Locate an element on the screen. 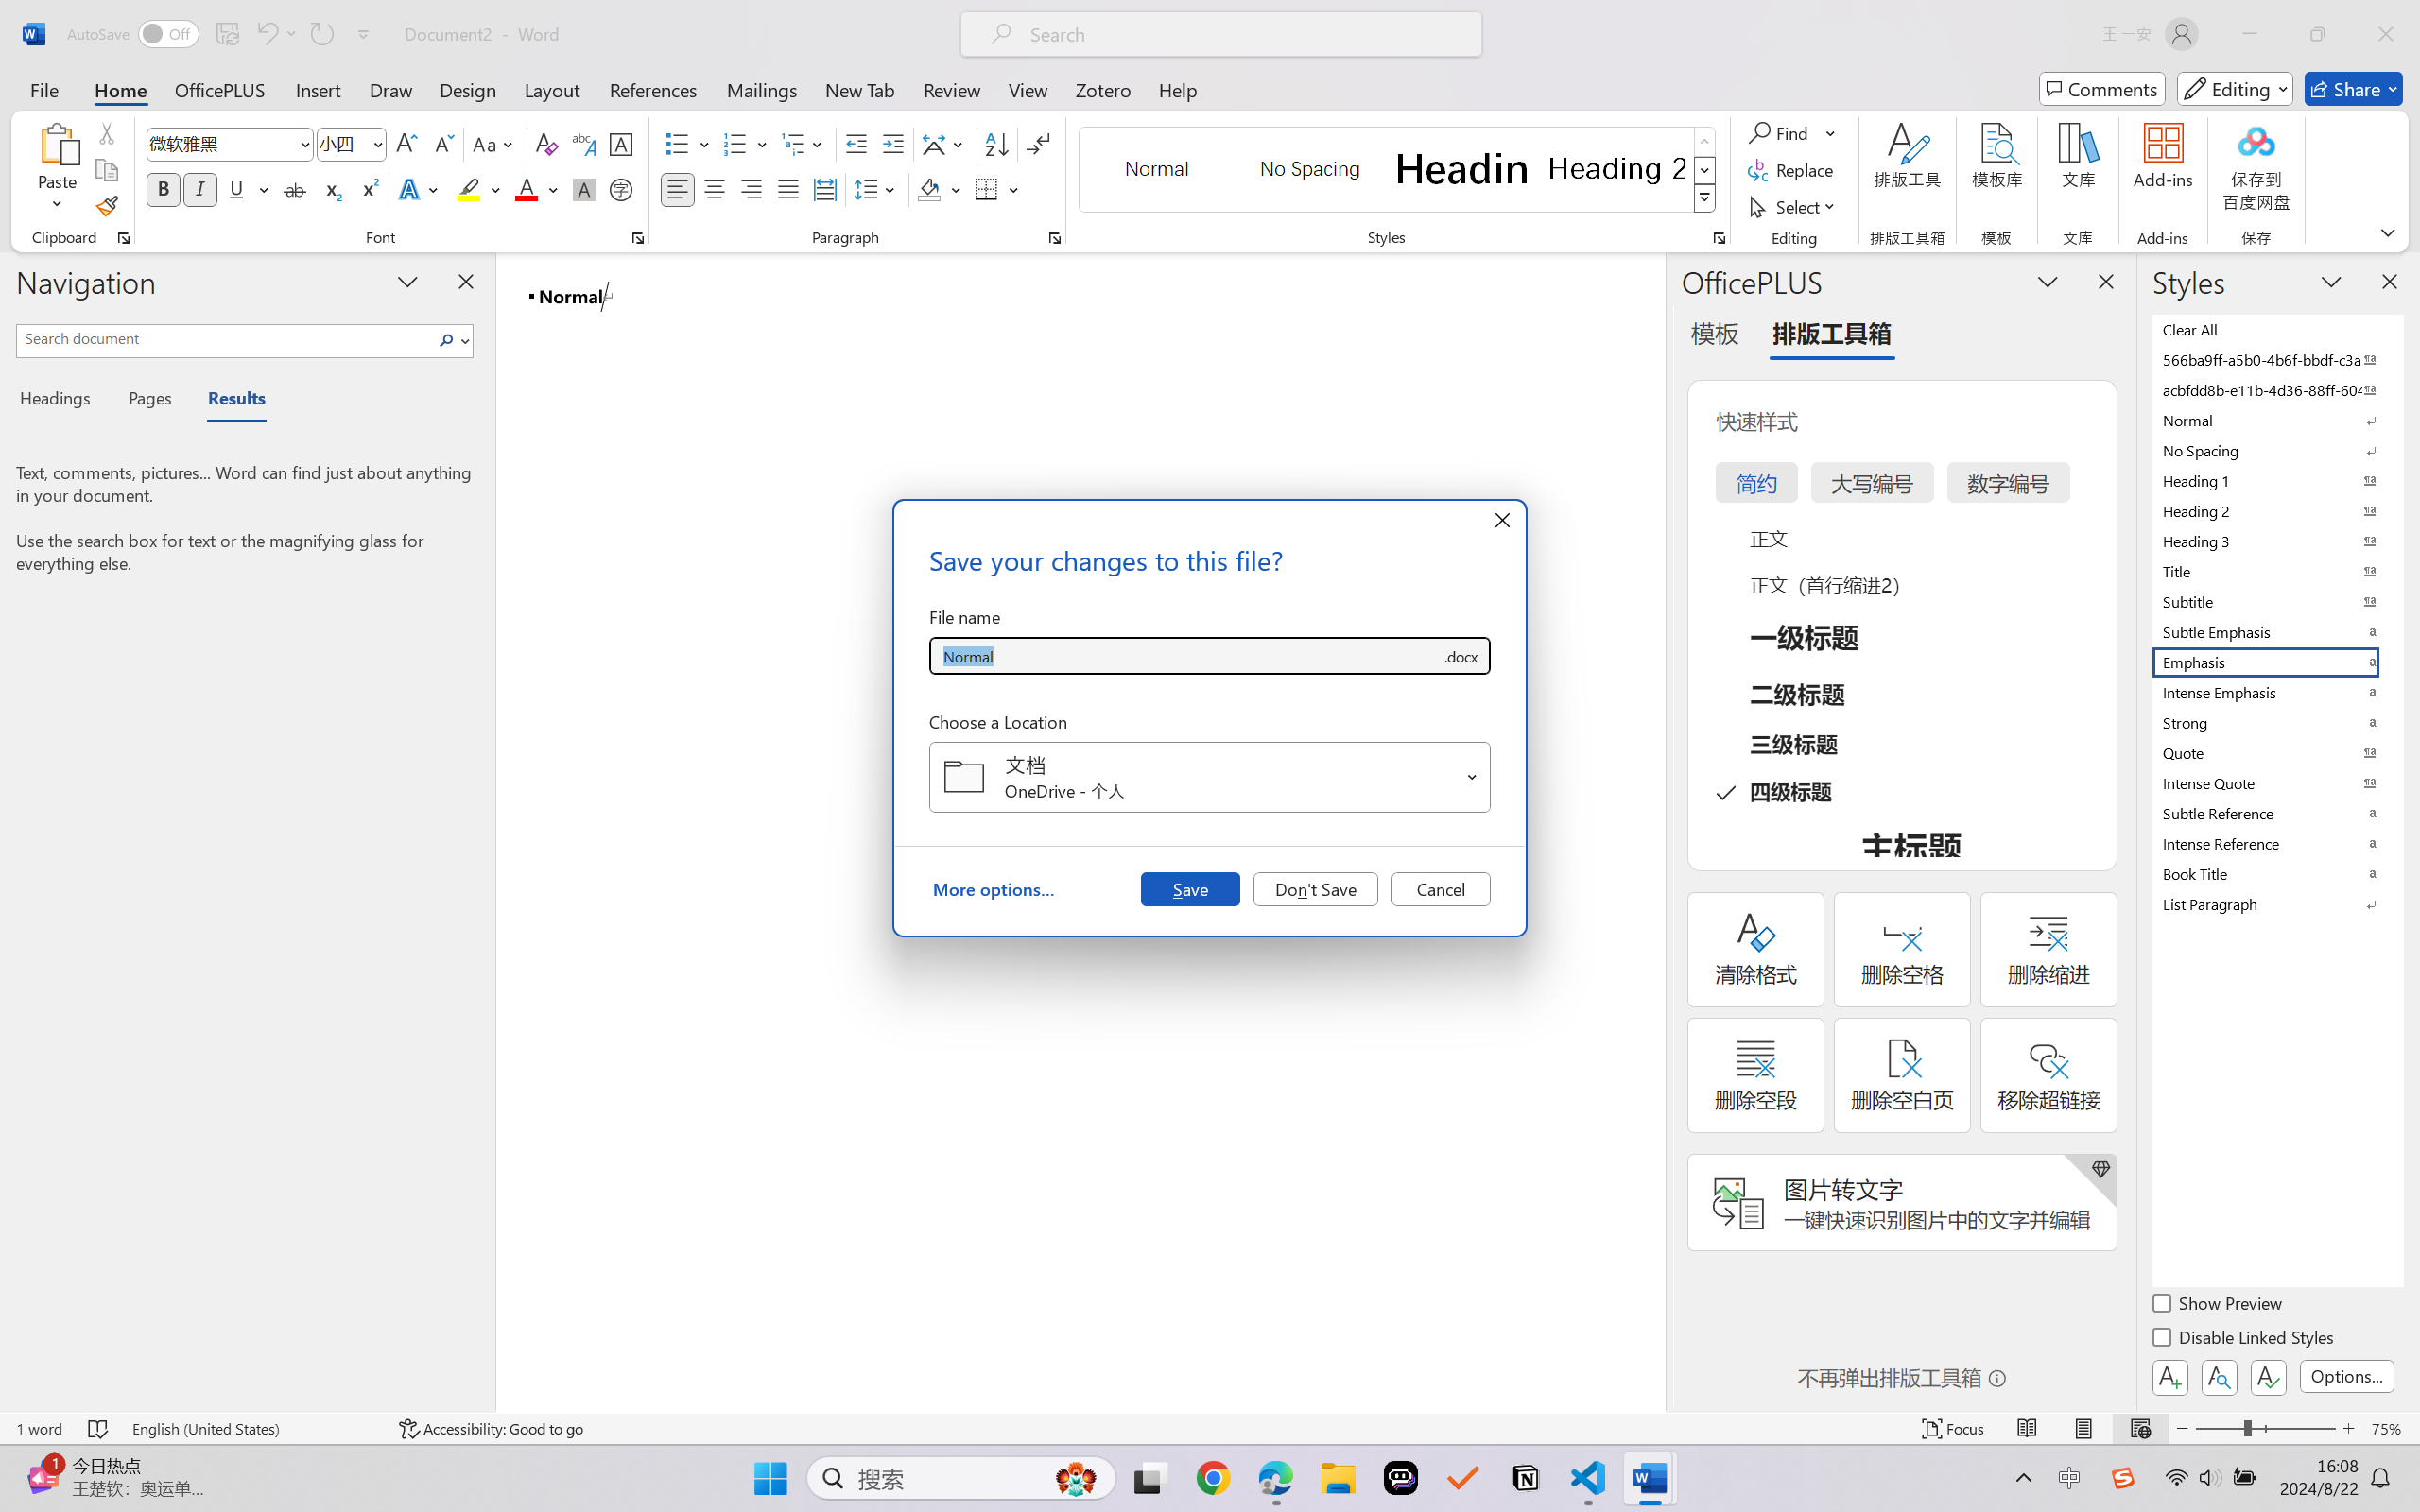 The image size is (2420, 1512). Zoom In is located at coordinates (2349, 1429).